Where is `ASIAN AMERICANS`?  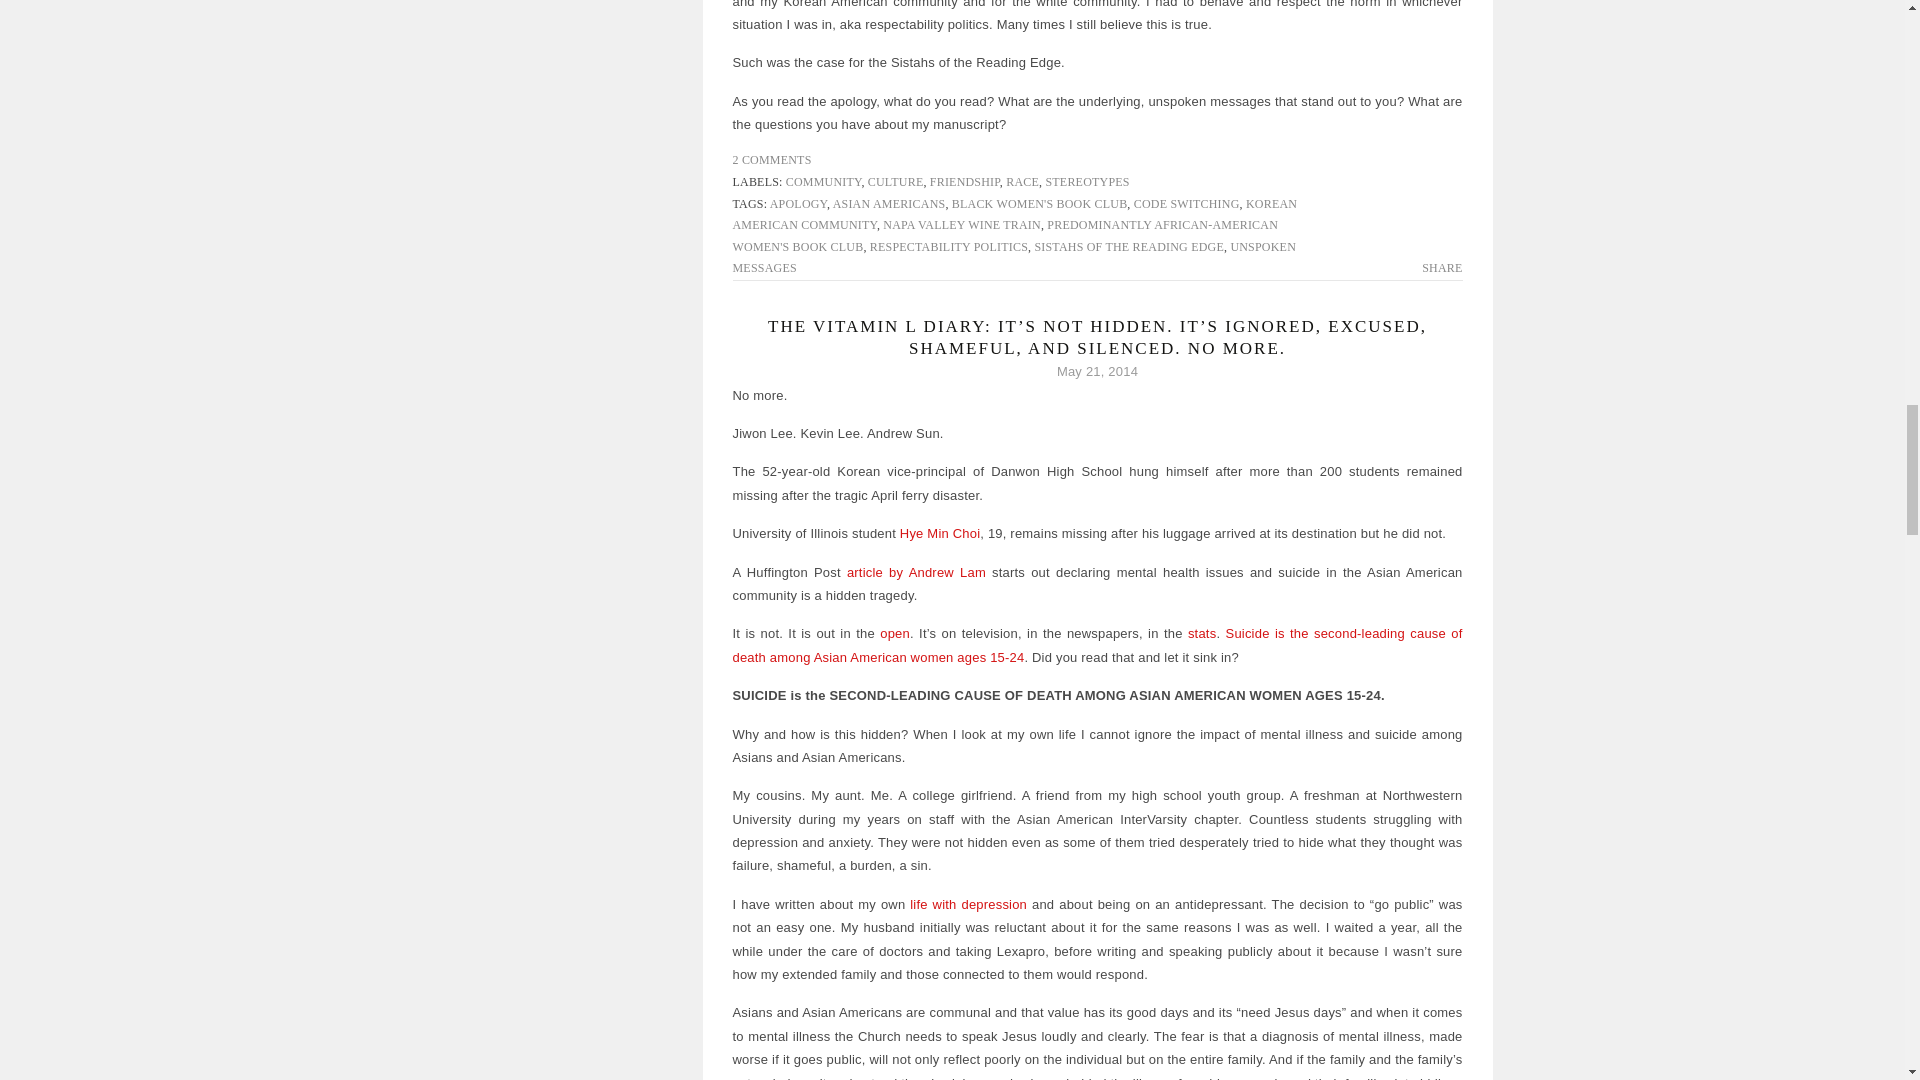
ASIAN AMERICANS is located at coordinates (890, 203).